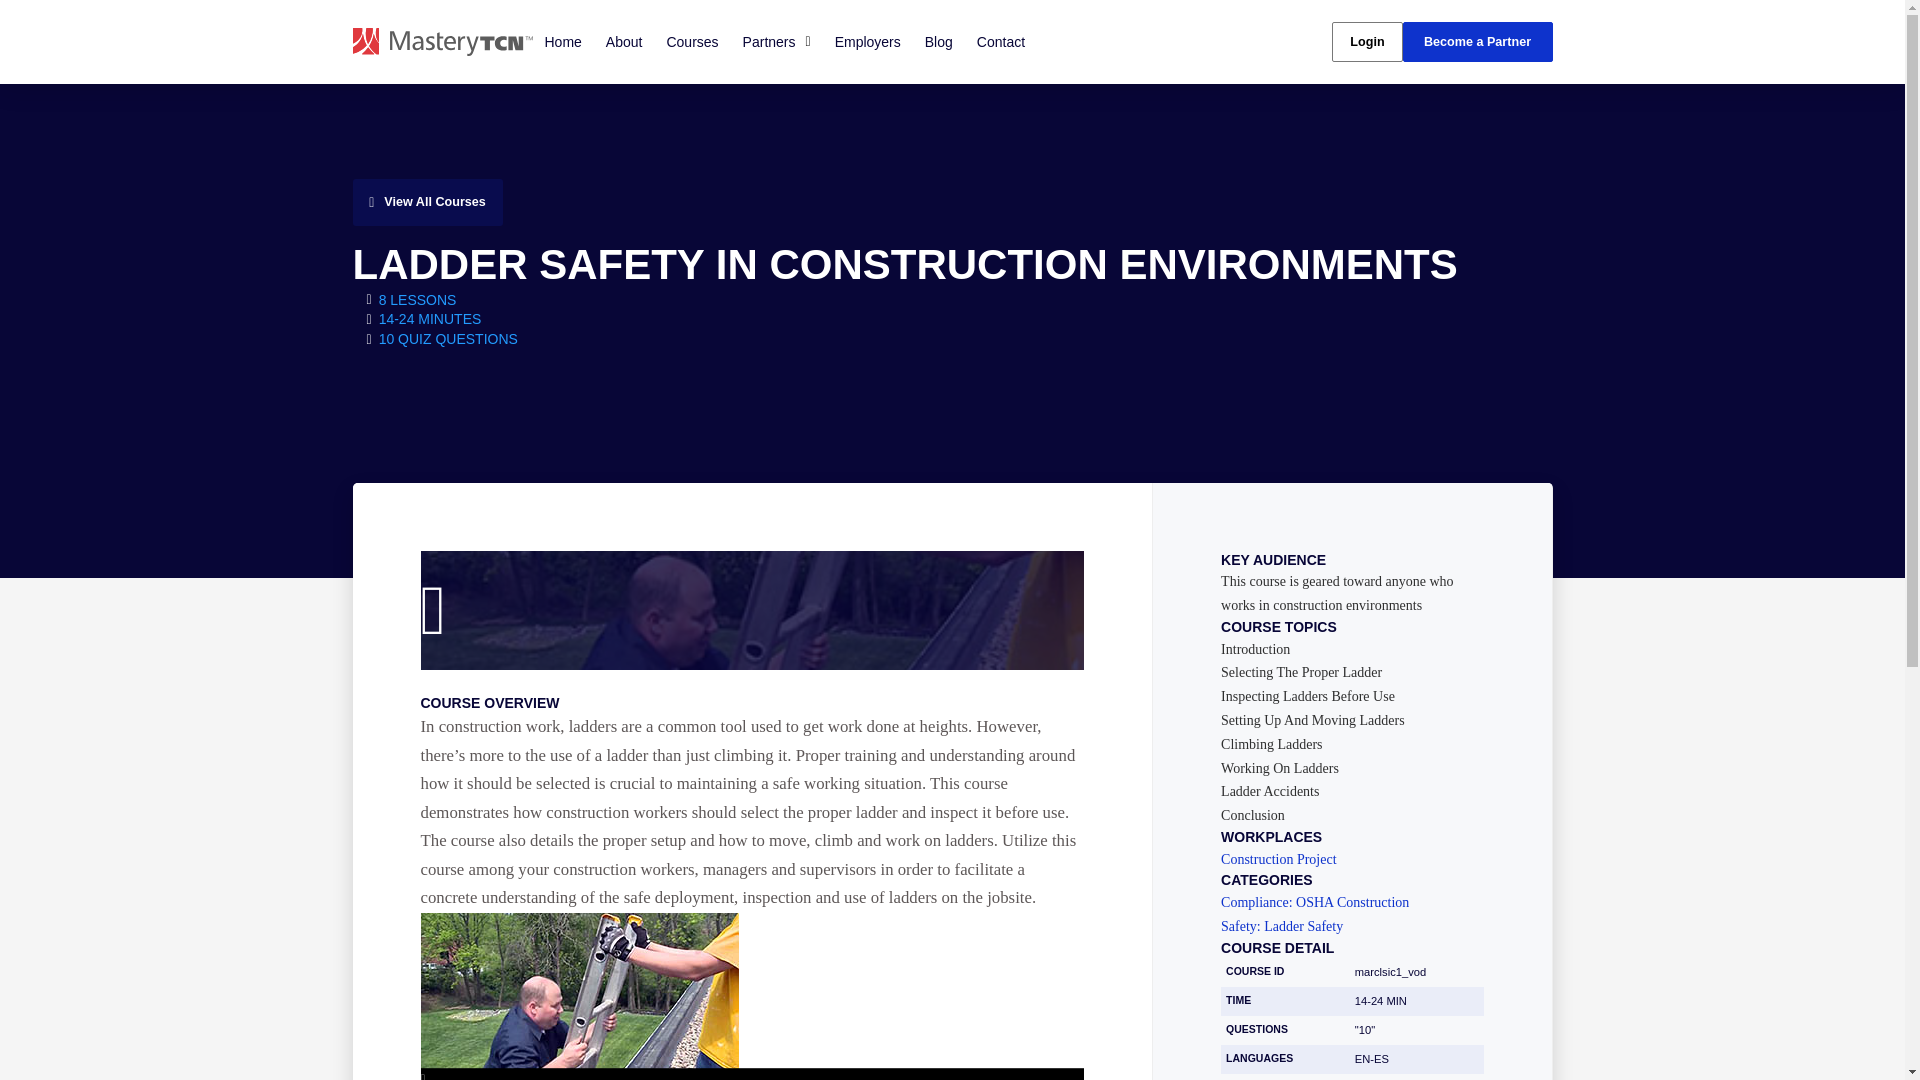  What do you see at coordinates (426, 202) in the screenshot?
I see `View All Courses` at bounding box center [426, 202].